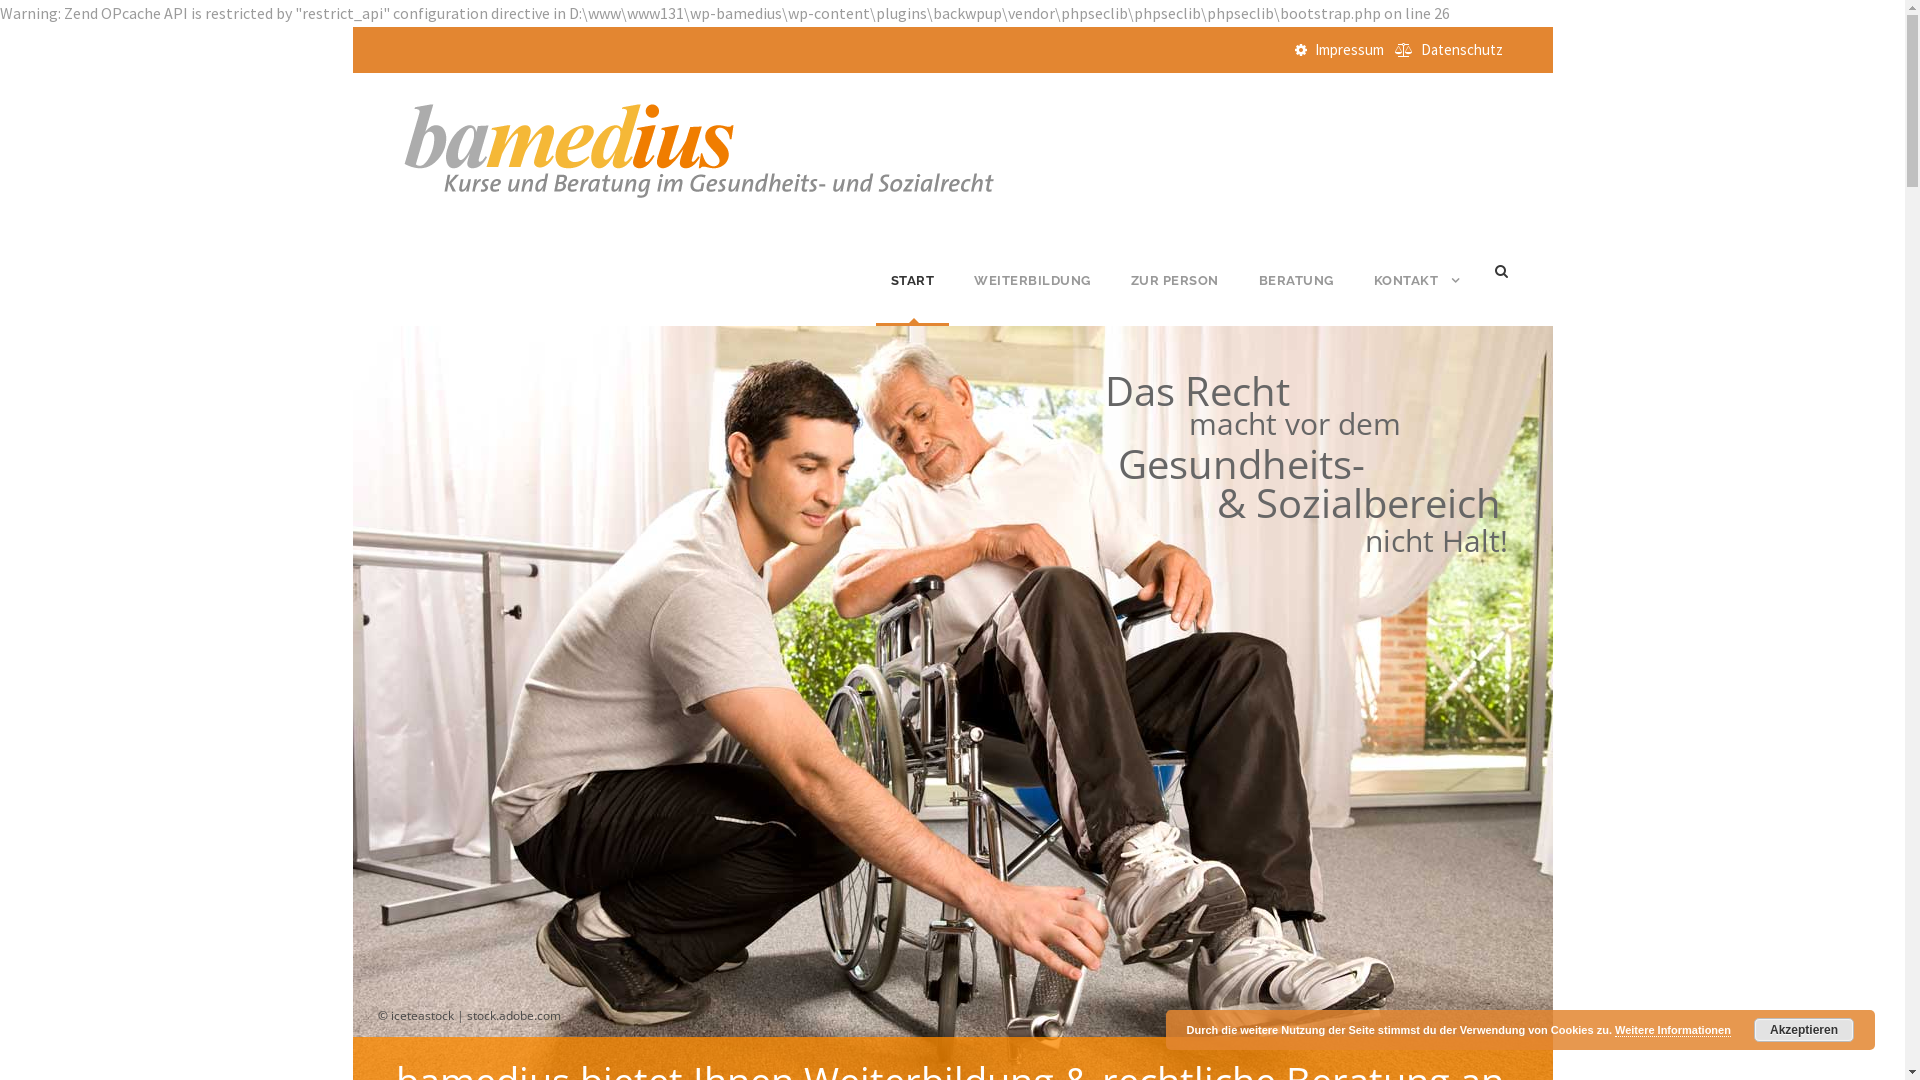 This screenshot has height=1080, width=1920. Describe the element at coordinates (1174, 298) in the screenshot. I see `ZUR PERSON` at that location.